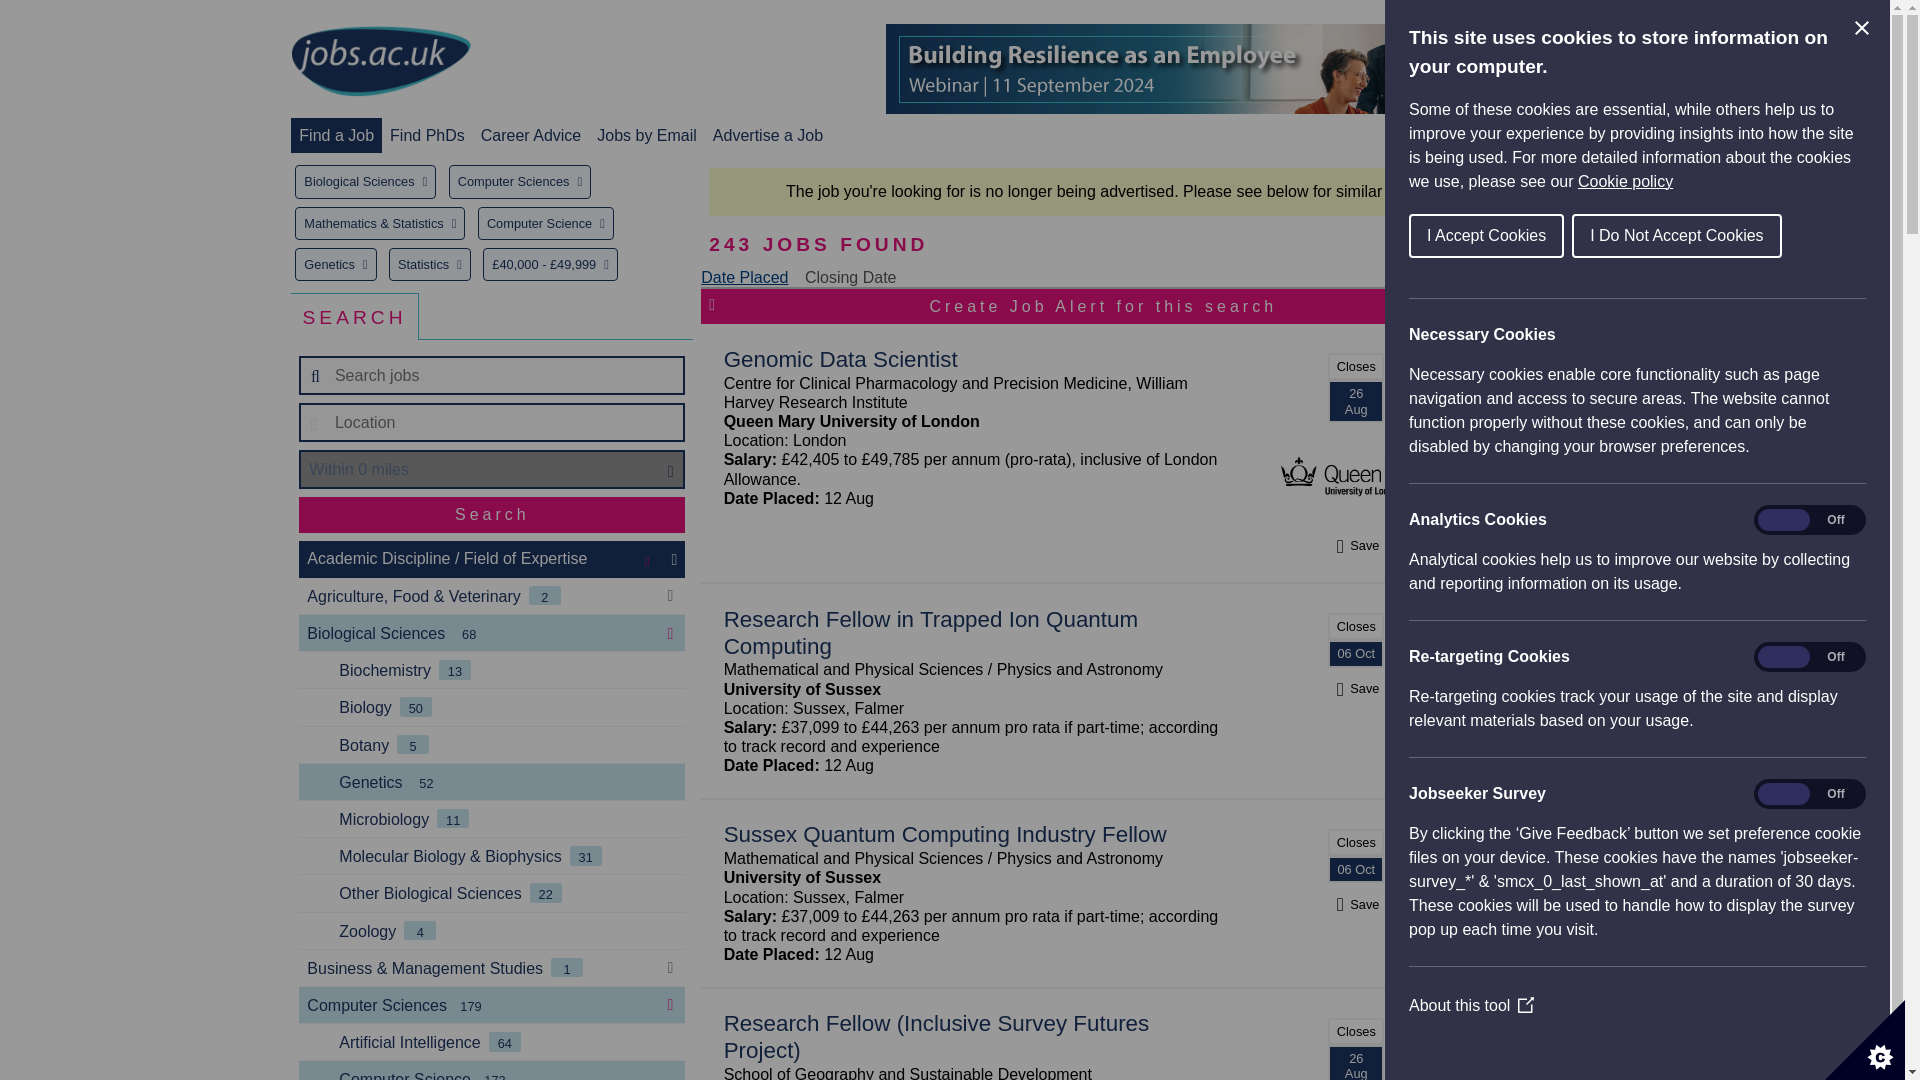 The width and height of the screenshot is (1920, 1080). Describe the element at coordinates (380, 62) in the screenshot. I see `home page` at that location.